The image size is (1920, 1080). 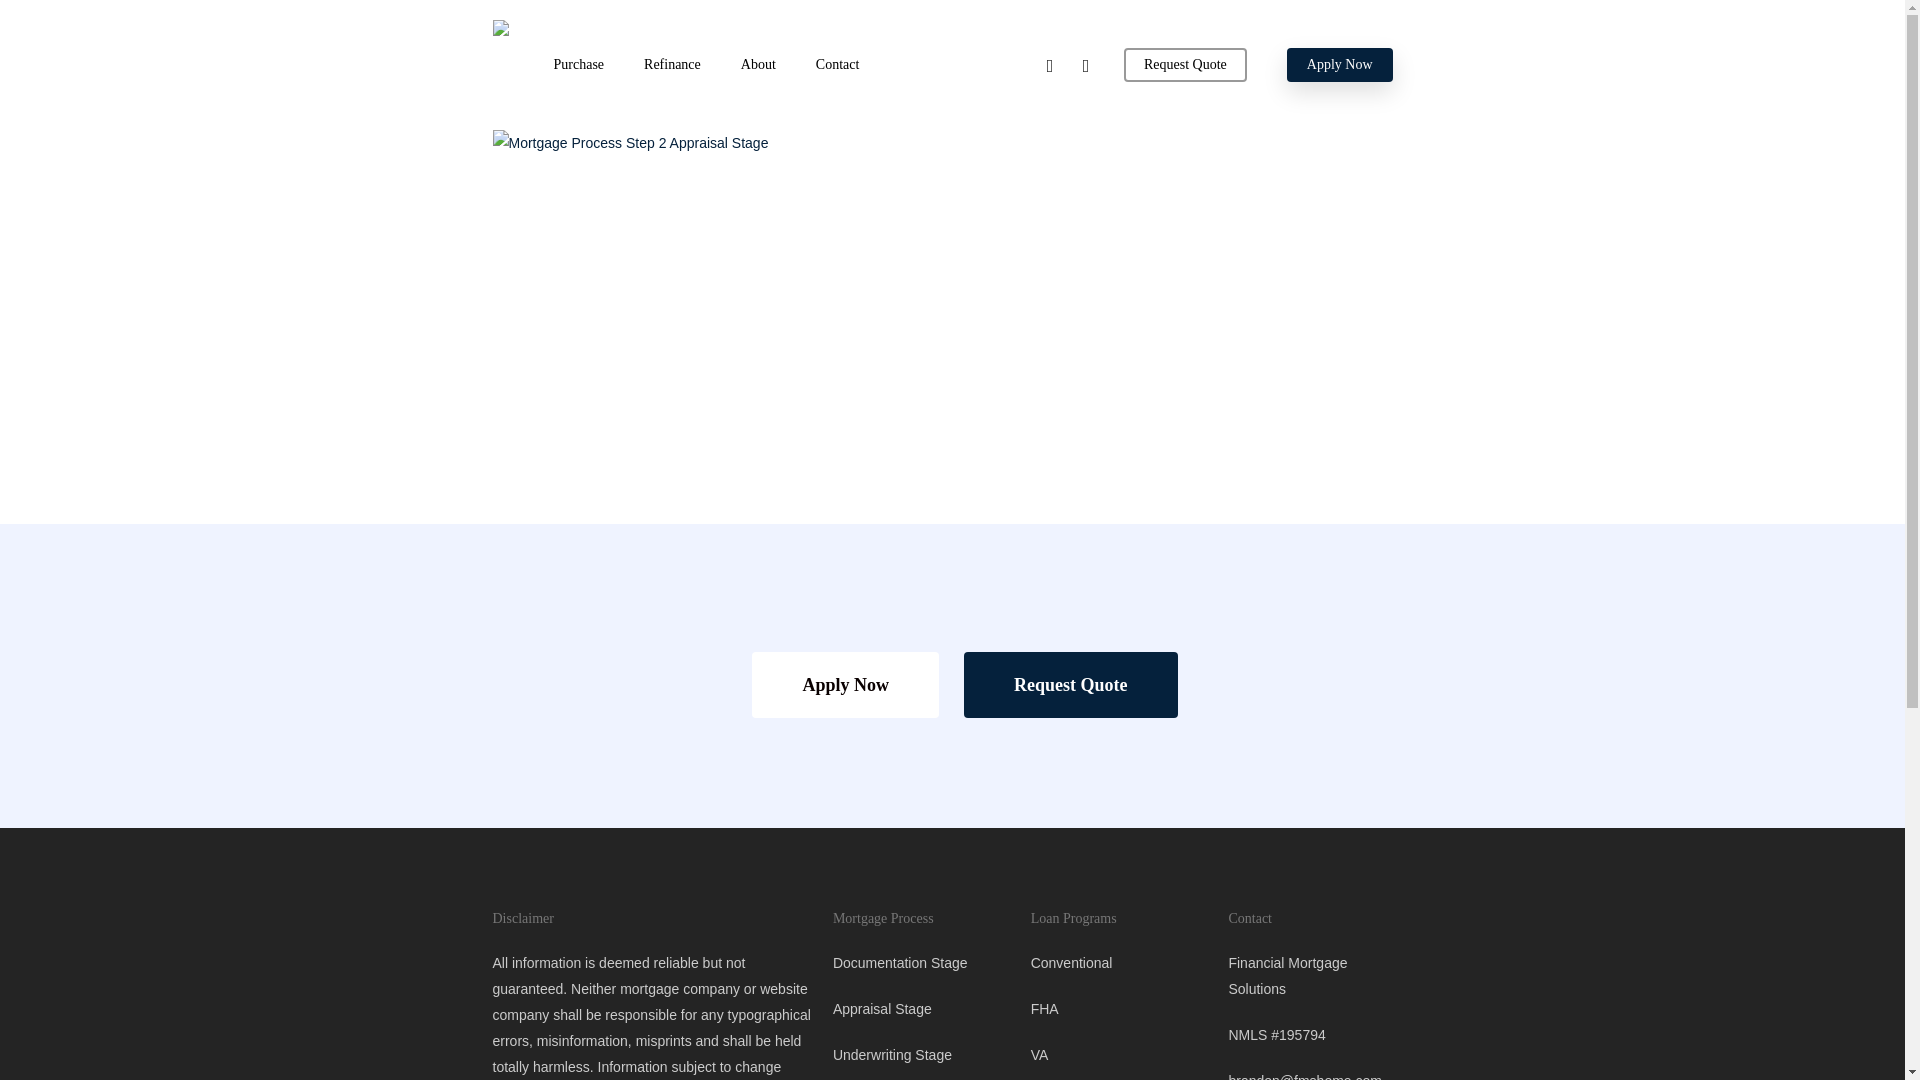 What do you see at coordinates (1184, 64) in the screenshot?
I see `Request Quote` at bounding box center [1184, 64].